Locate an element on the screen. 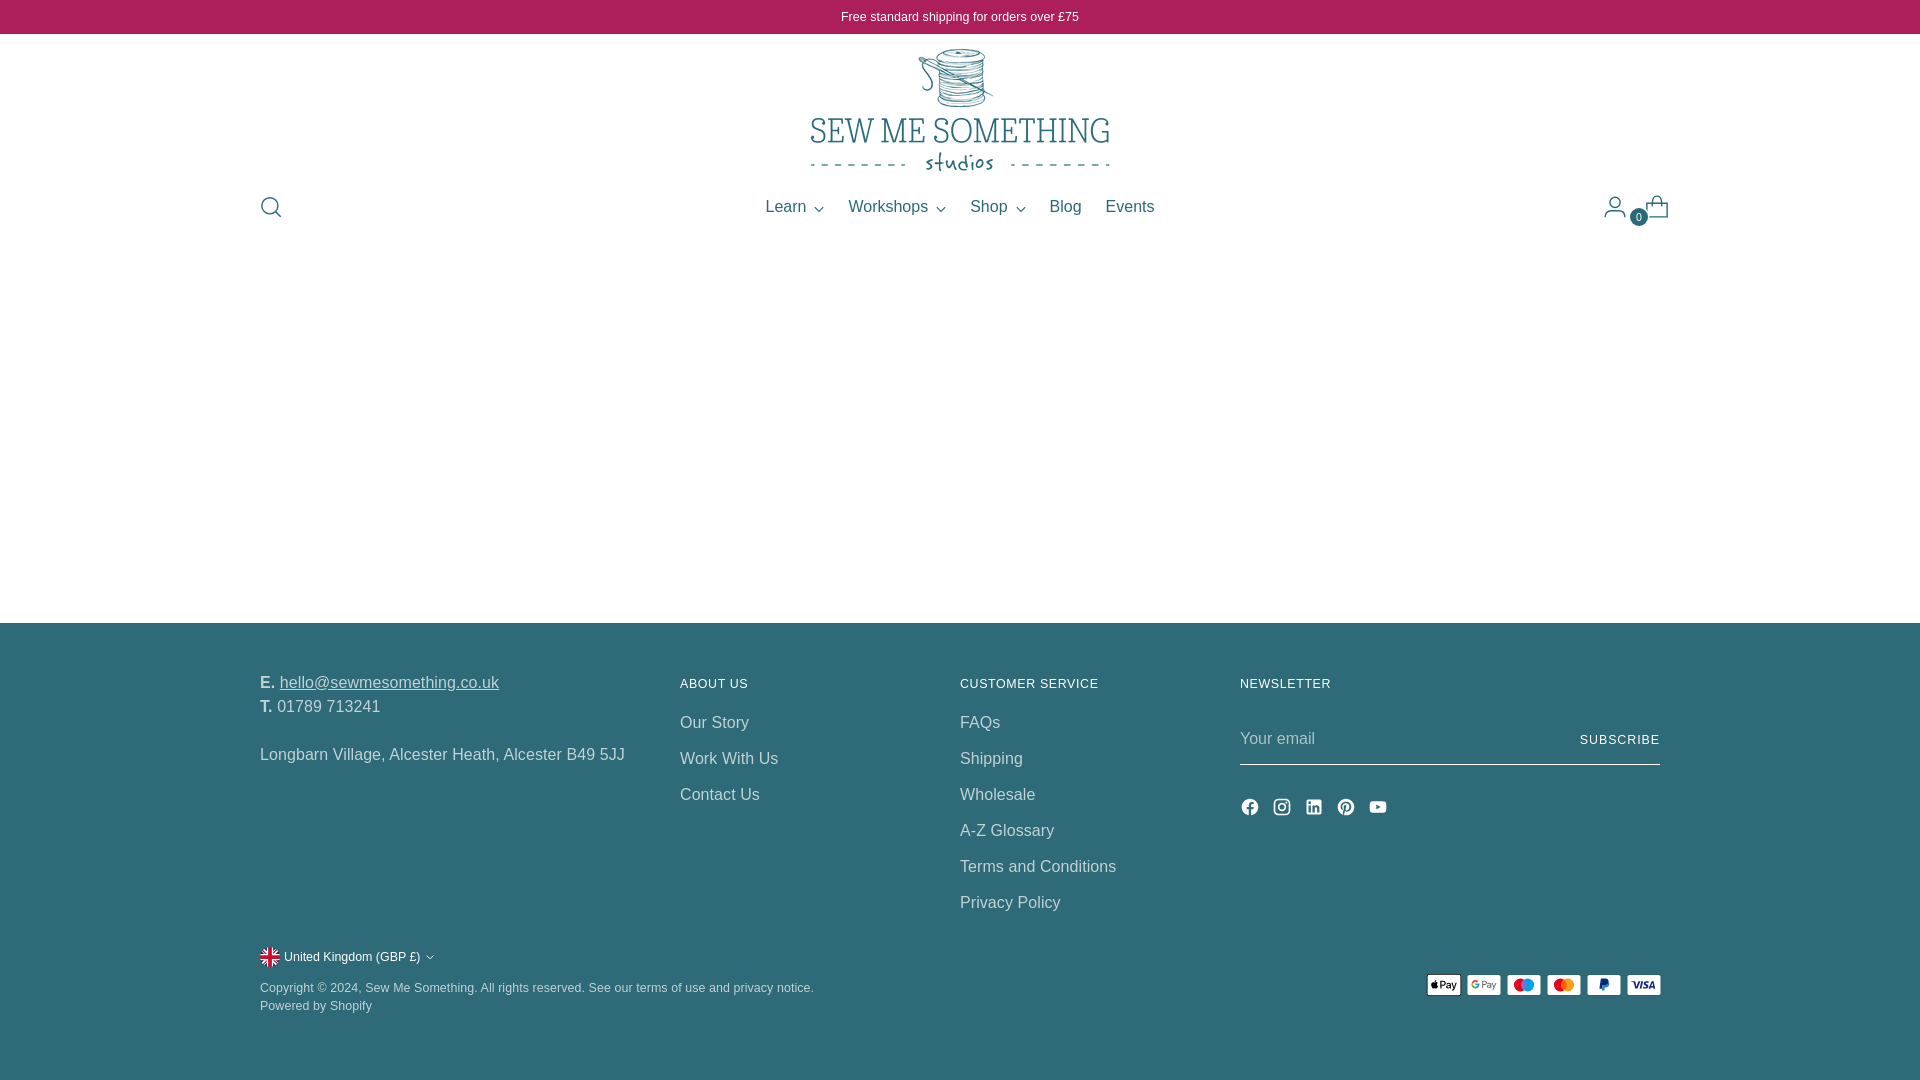  Learn is located at coordinates (960, 206).